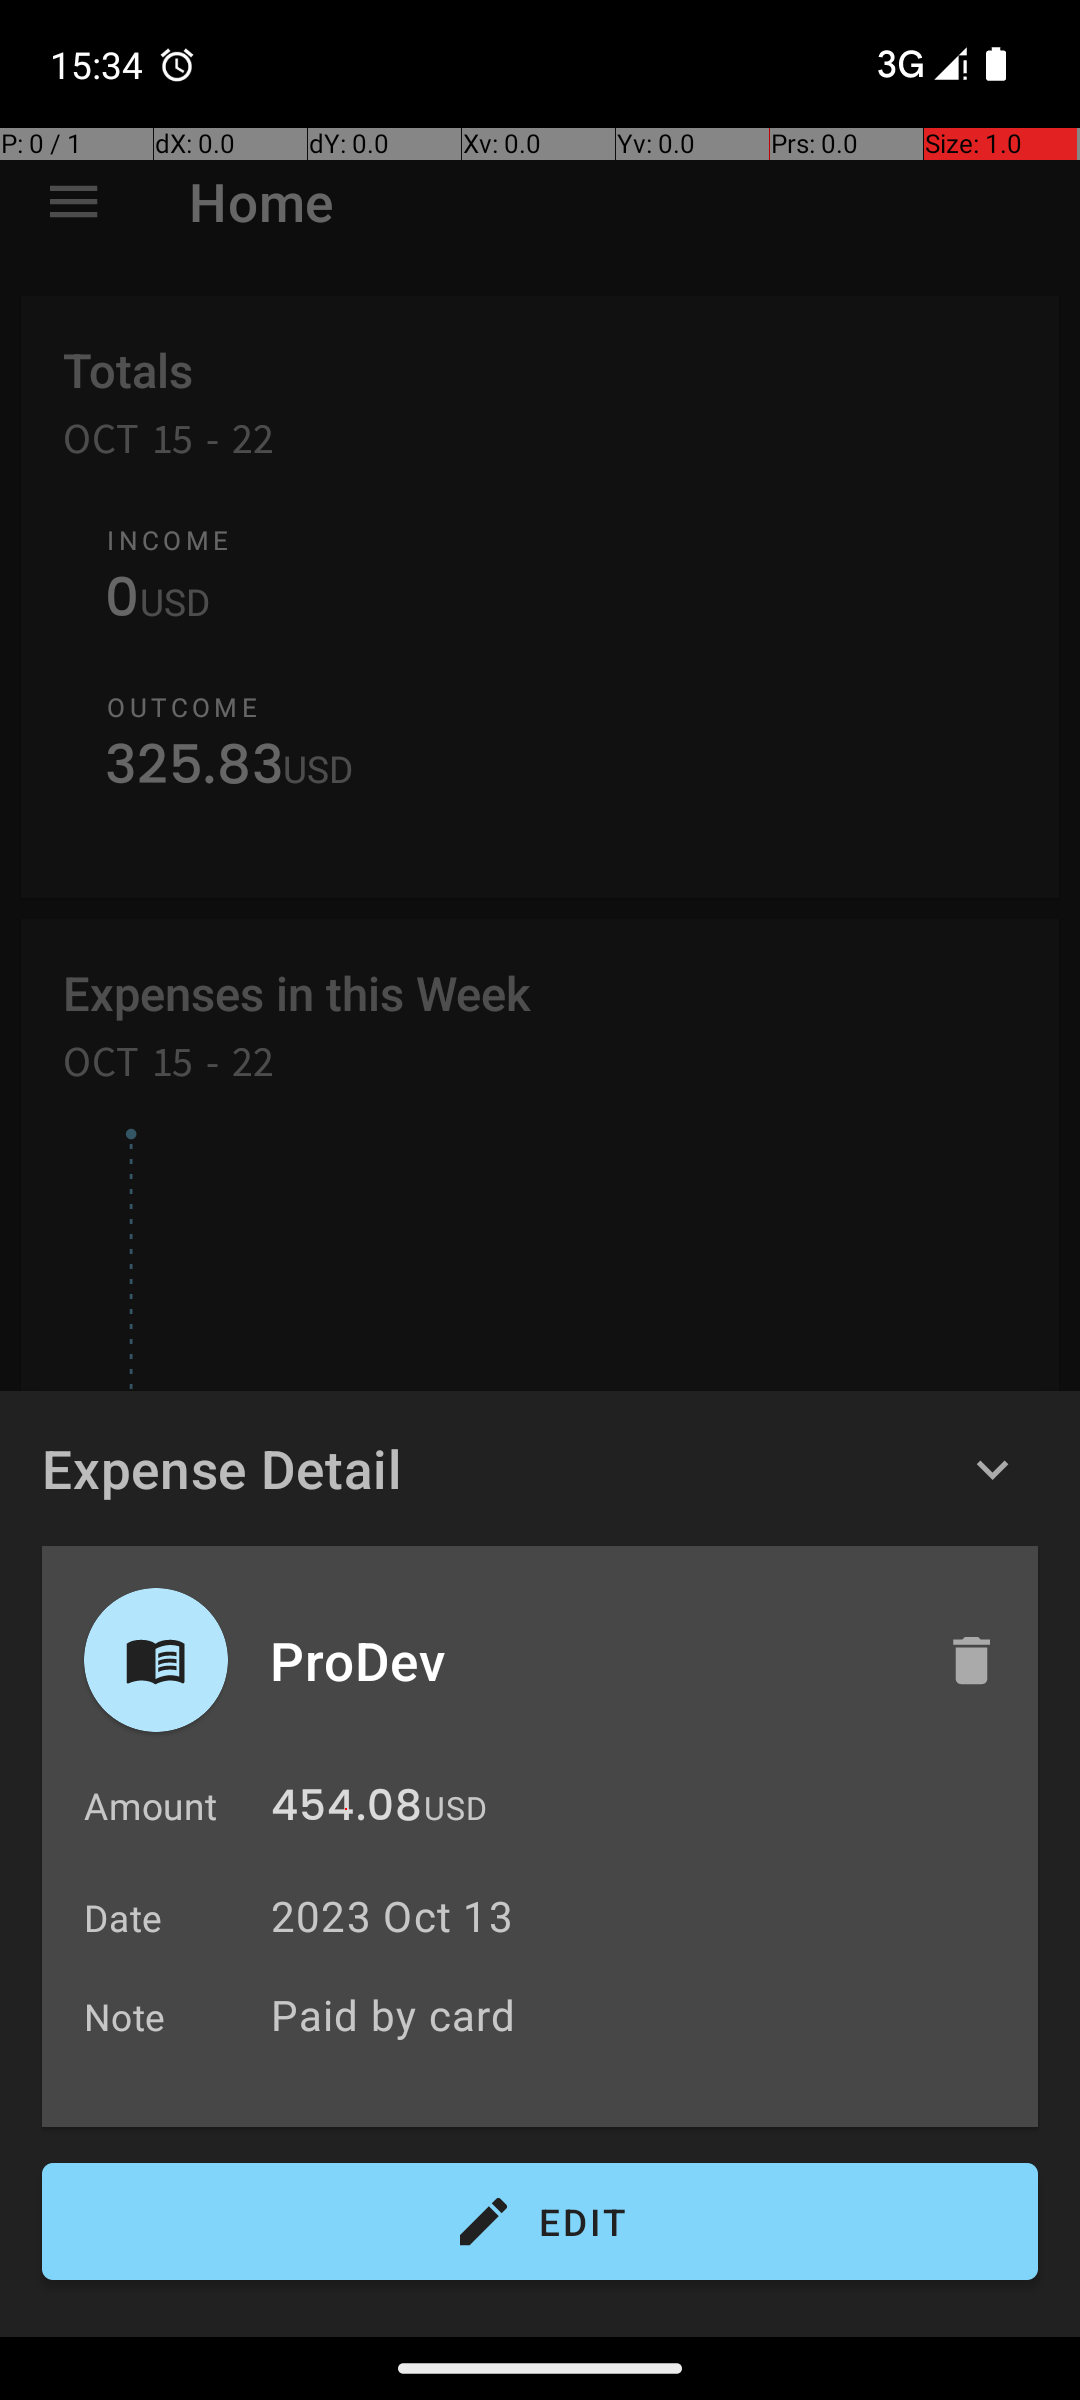 This screenshot has height=2400, width=1080. What do you see at coordinates (587, 1660) in the screenshot?
I see `ProDev` at bounding box center [587, 1660].